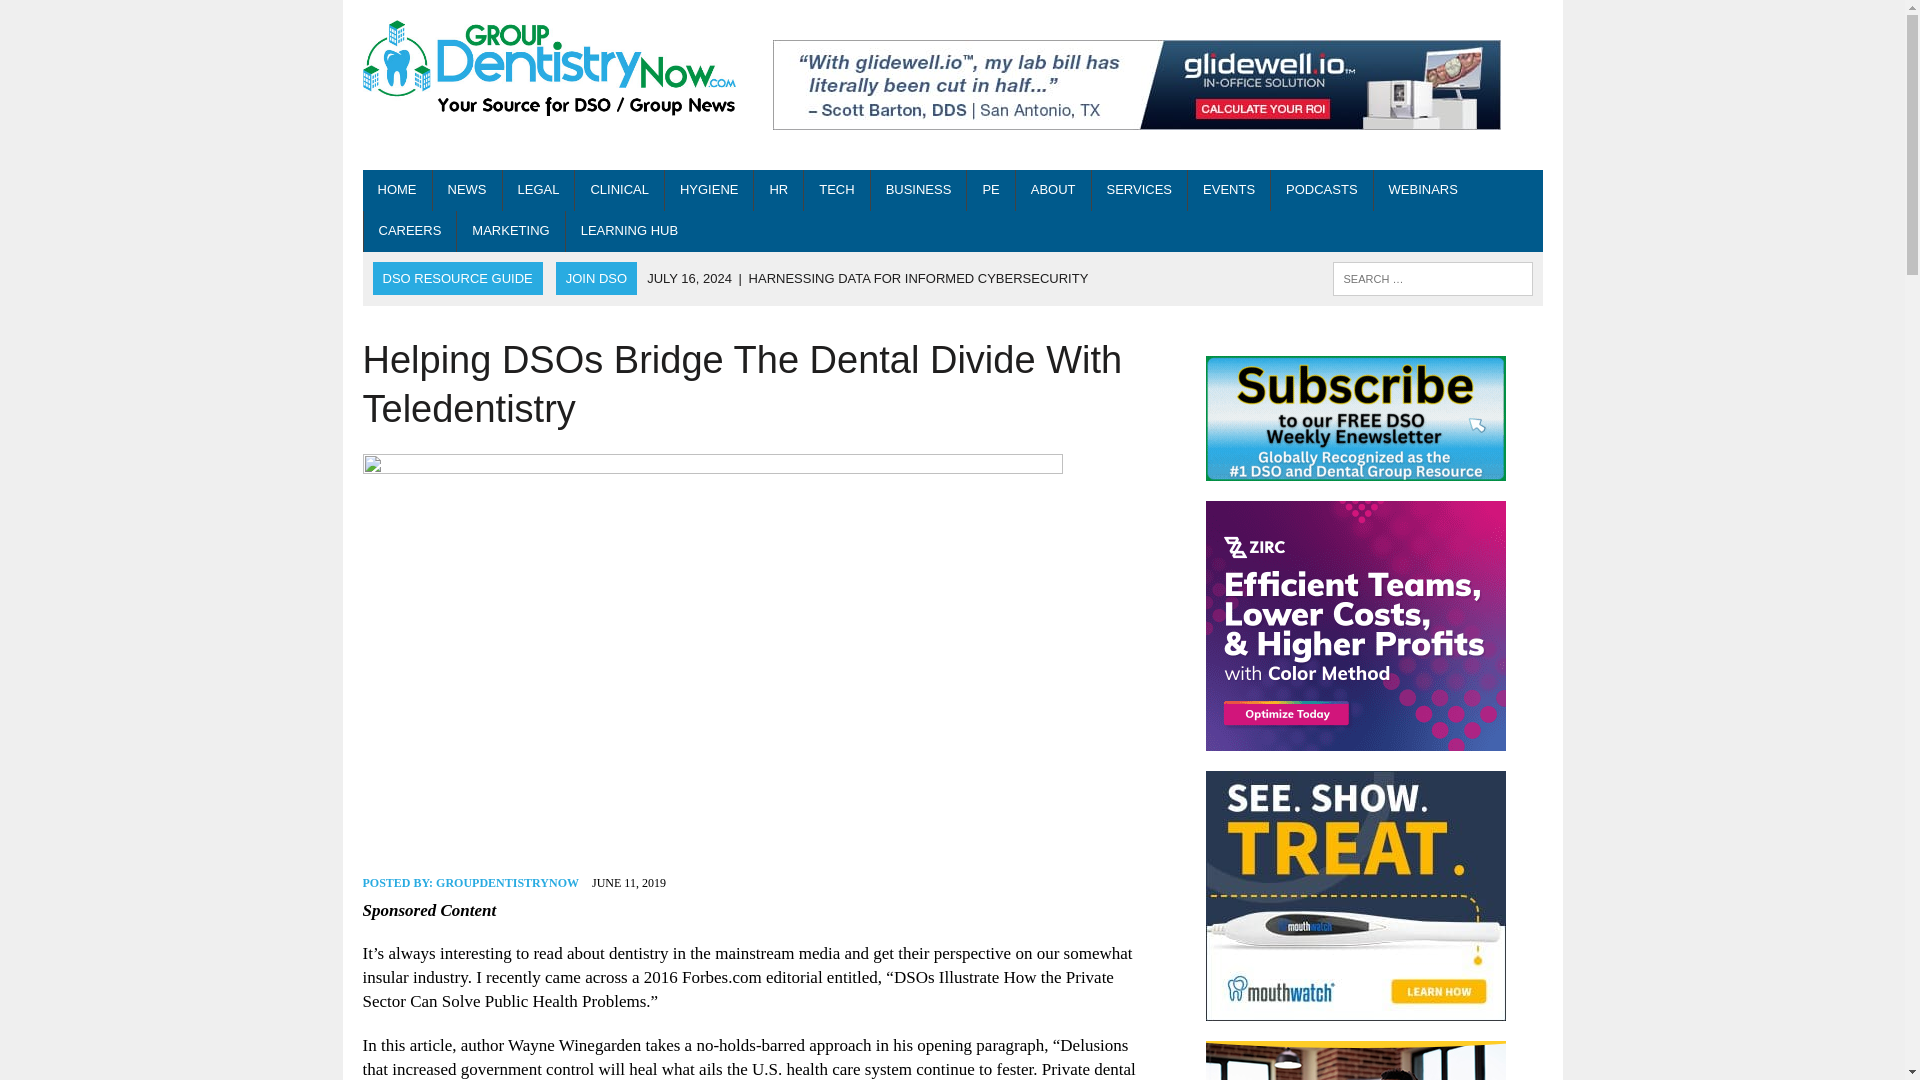  I want to click on LEGAL, so click(538, 190).